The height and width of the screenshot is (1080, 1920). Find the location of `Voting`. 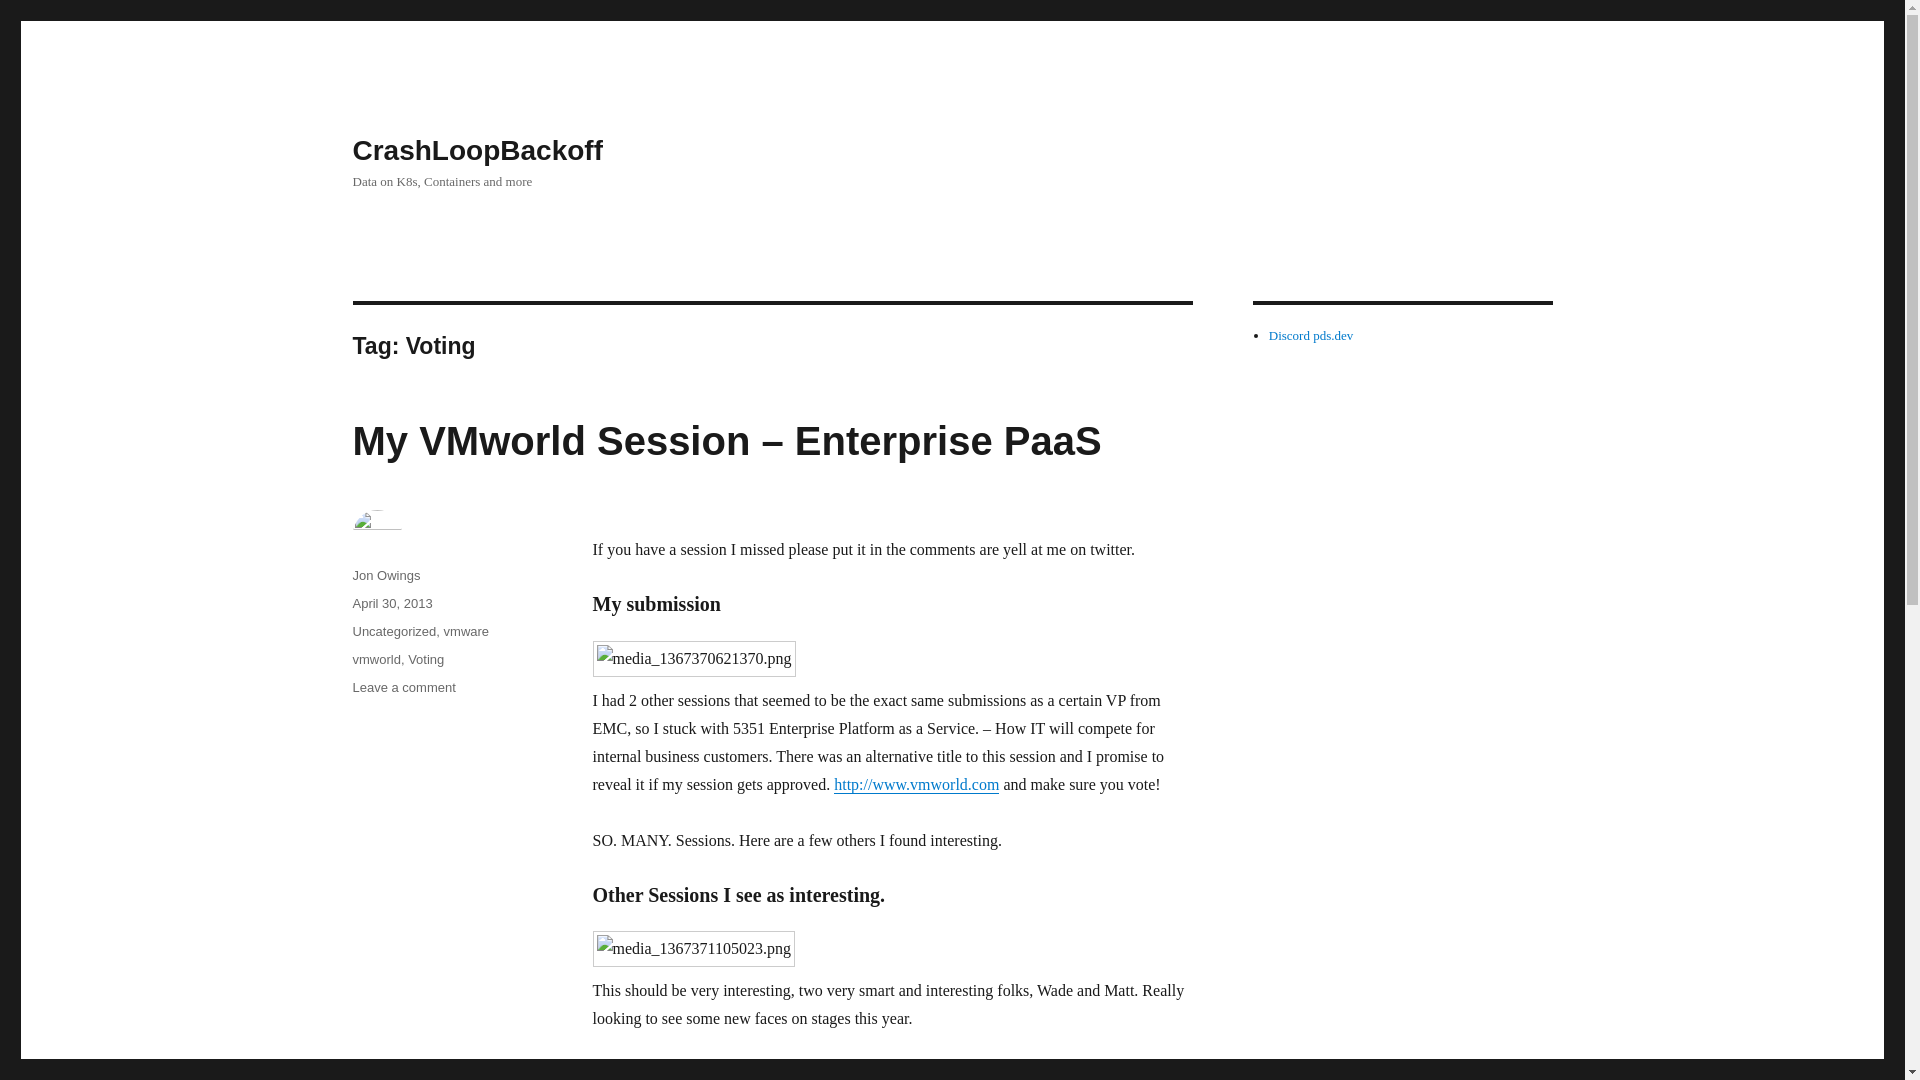

Voting is located at coordinates (425, 660).